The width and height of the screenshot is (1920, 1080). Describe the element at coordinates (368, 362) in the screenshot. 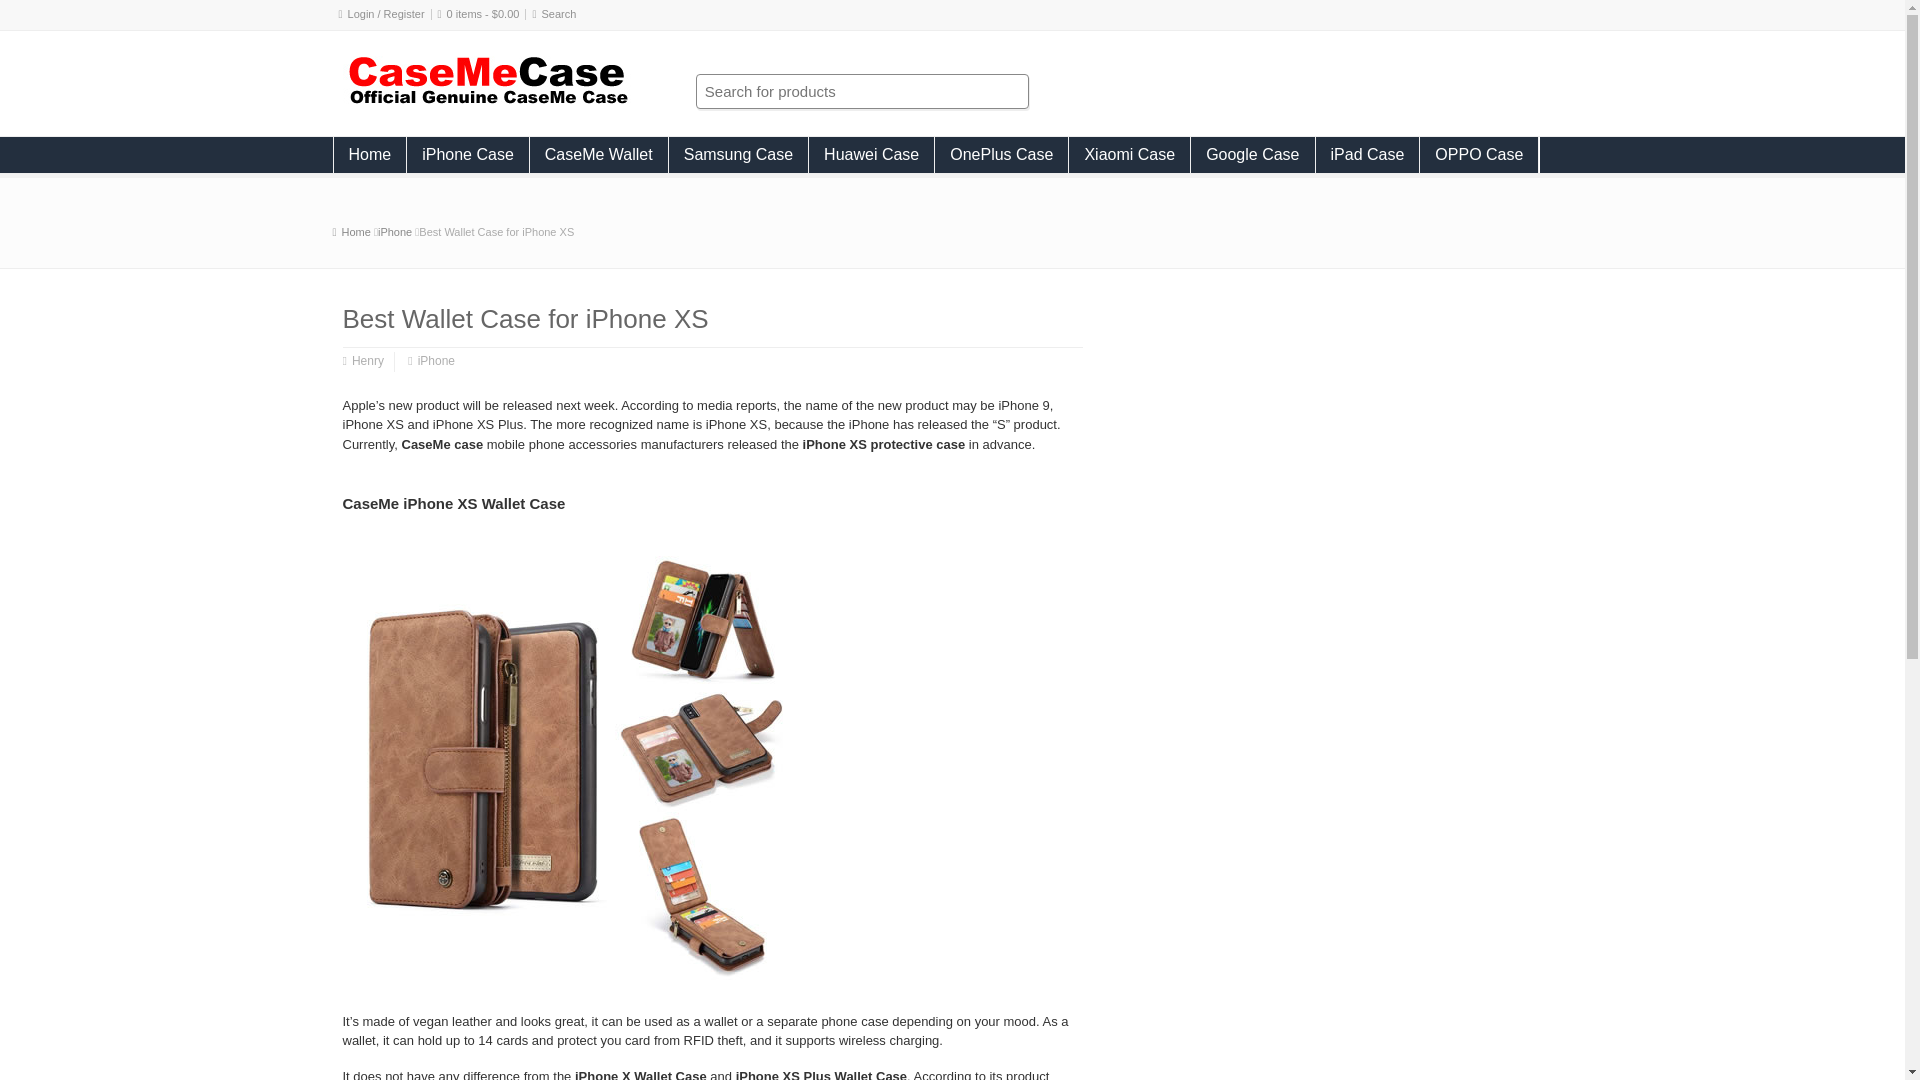

I see `Posts by Henry` at that location.